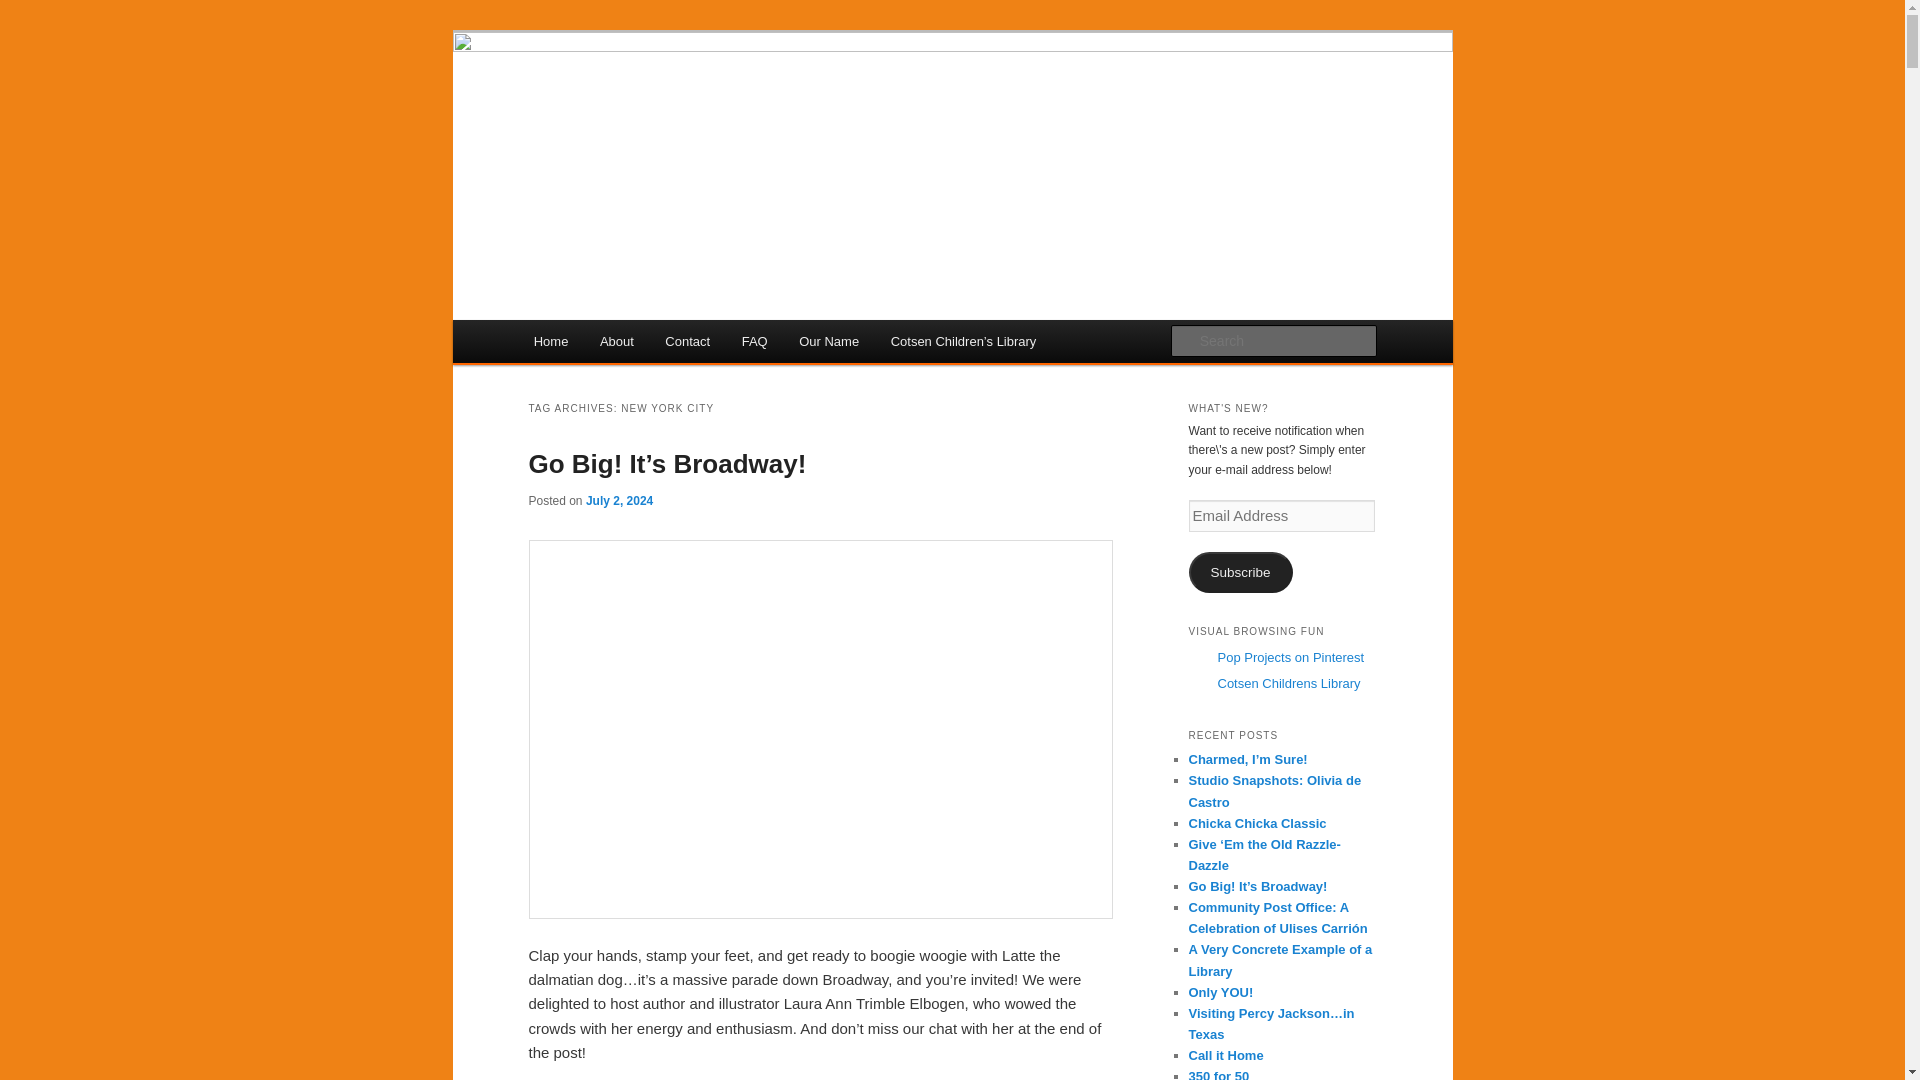 The image size is (1920, 1080). Describe the element at coordinates (32, 11) in the screenshot. I see `Search` at that location.